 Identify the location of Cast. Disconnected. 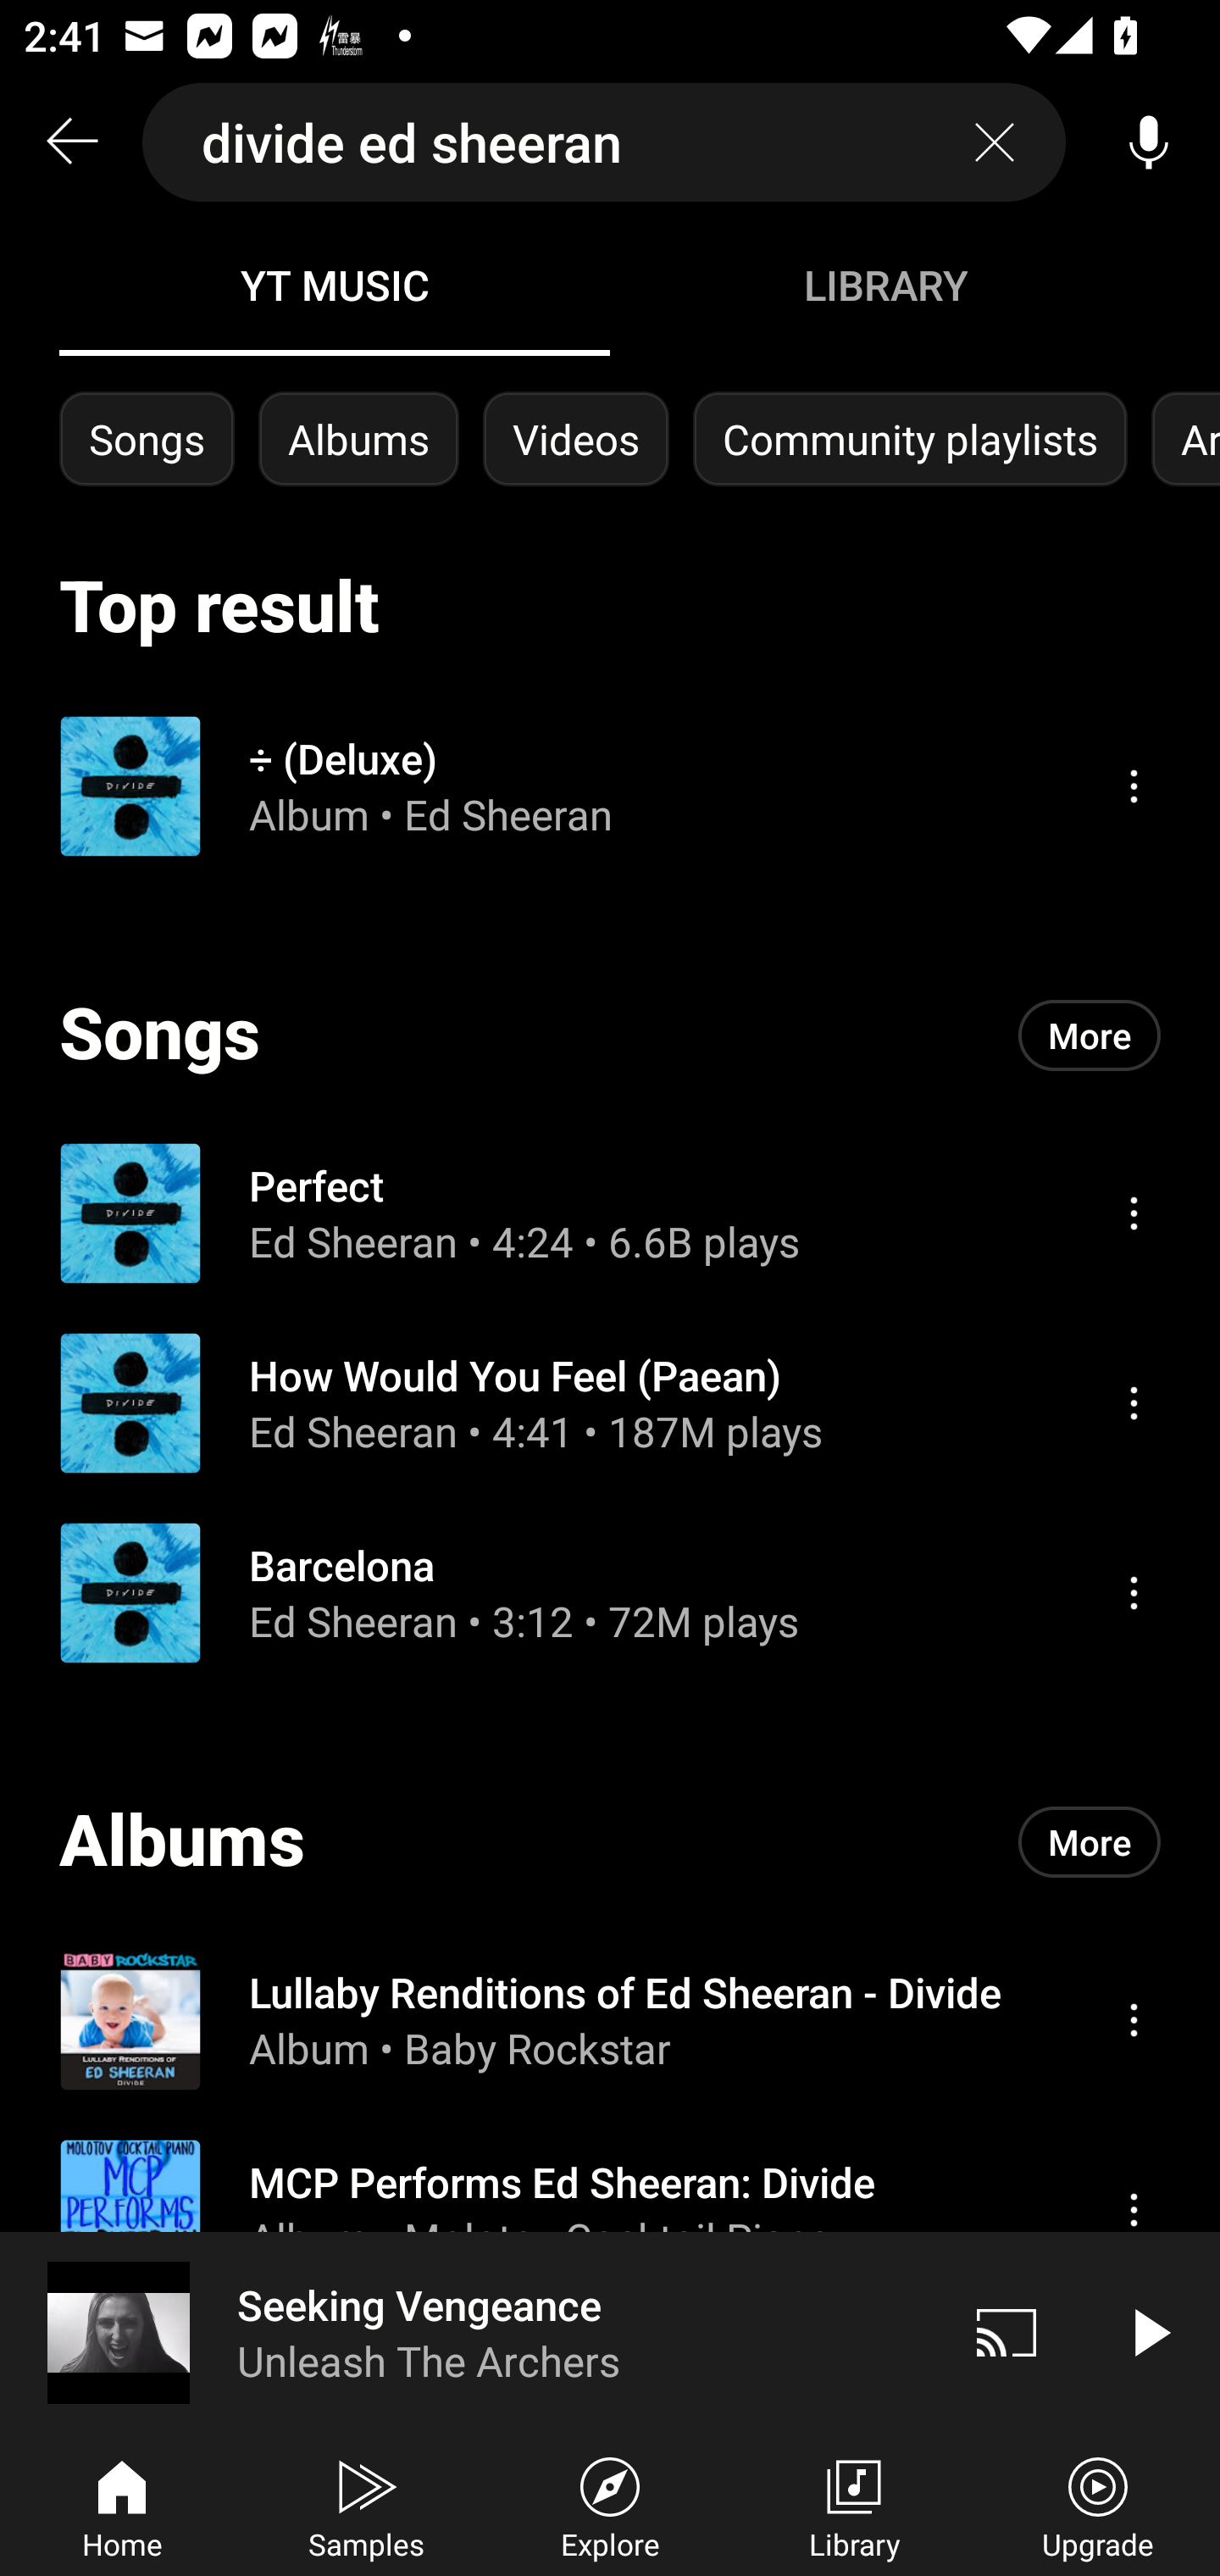
(1006, 2332).